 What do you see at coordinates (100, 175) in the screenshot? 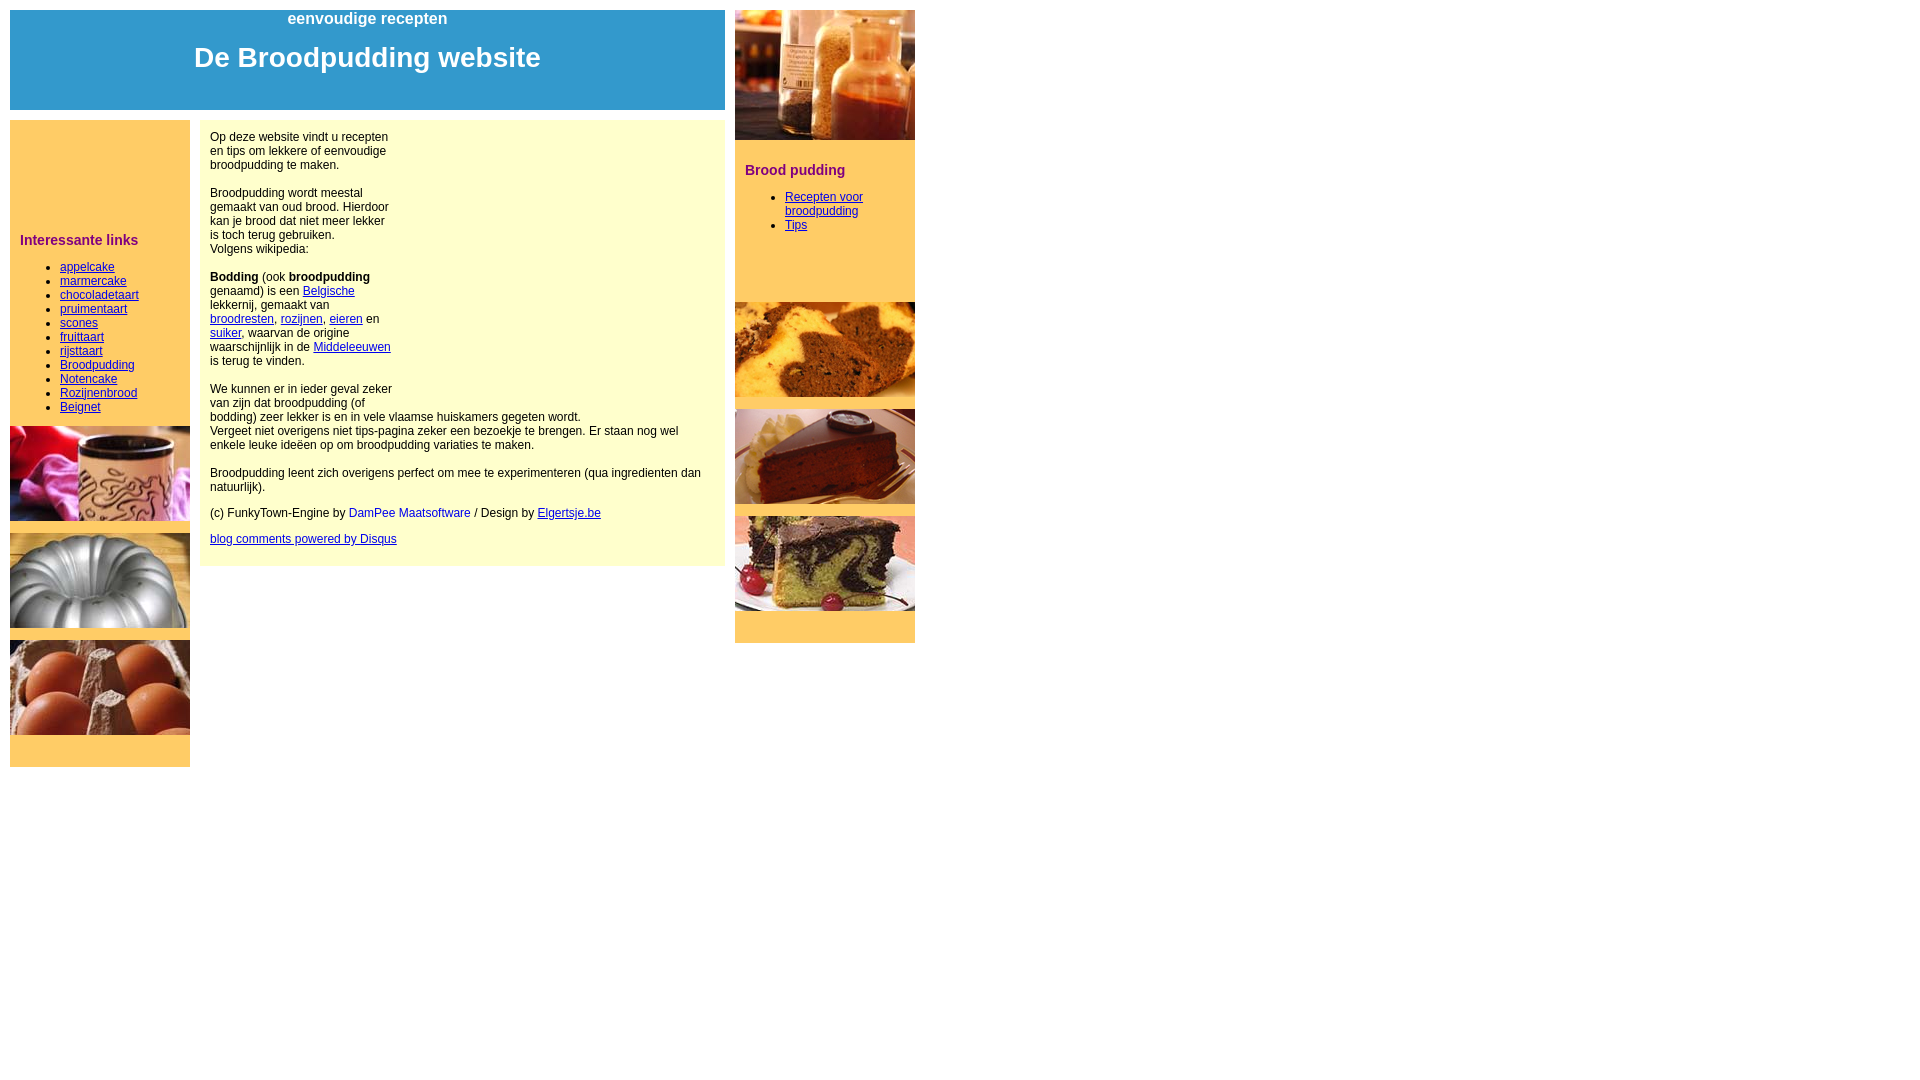
I see `Advertisement` at bounding box center [100, 175].